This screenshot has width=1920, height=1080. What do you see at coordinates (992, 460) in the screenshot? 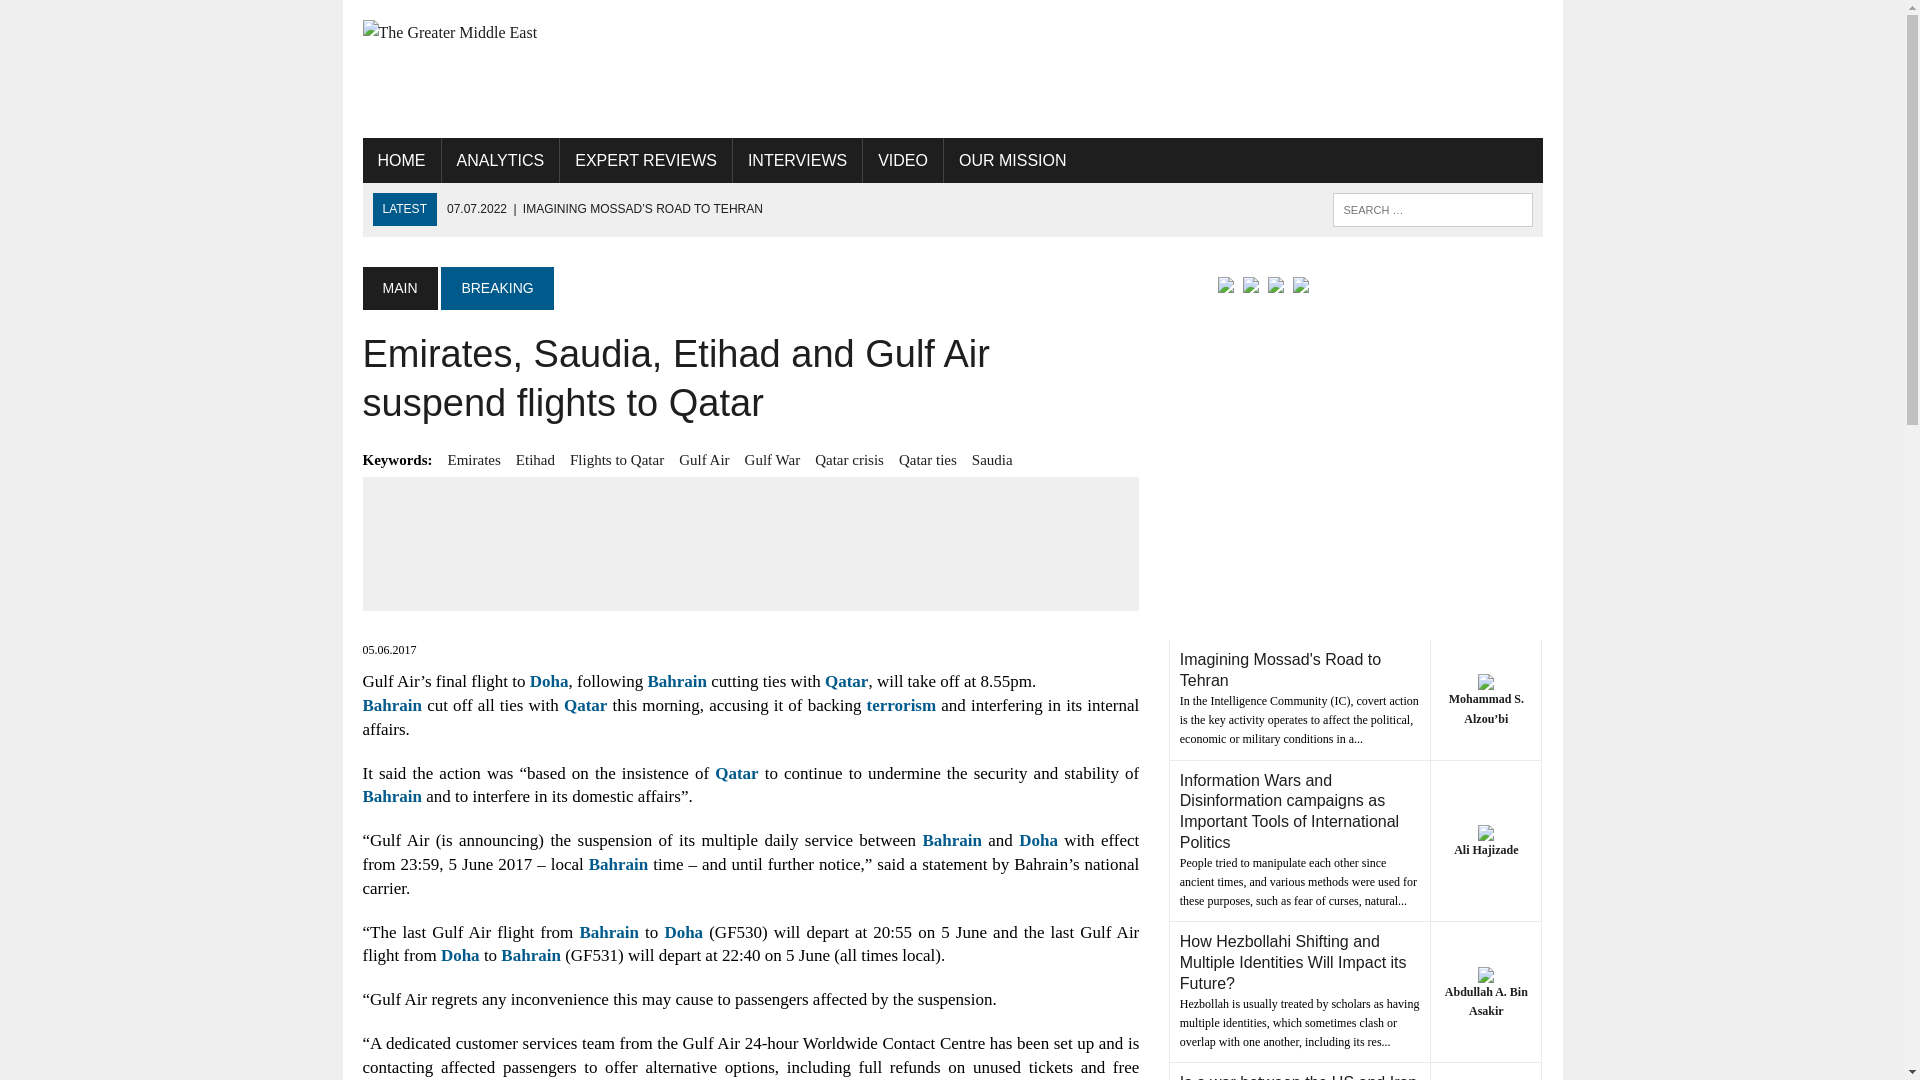
I see `Saudia` at bounding box center [992, 460].